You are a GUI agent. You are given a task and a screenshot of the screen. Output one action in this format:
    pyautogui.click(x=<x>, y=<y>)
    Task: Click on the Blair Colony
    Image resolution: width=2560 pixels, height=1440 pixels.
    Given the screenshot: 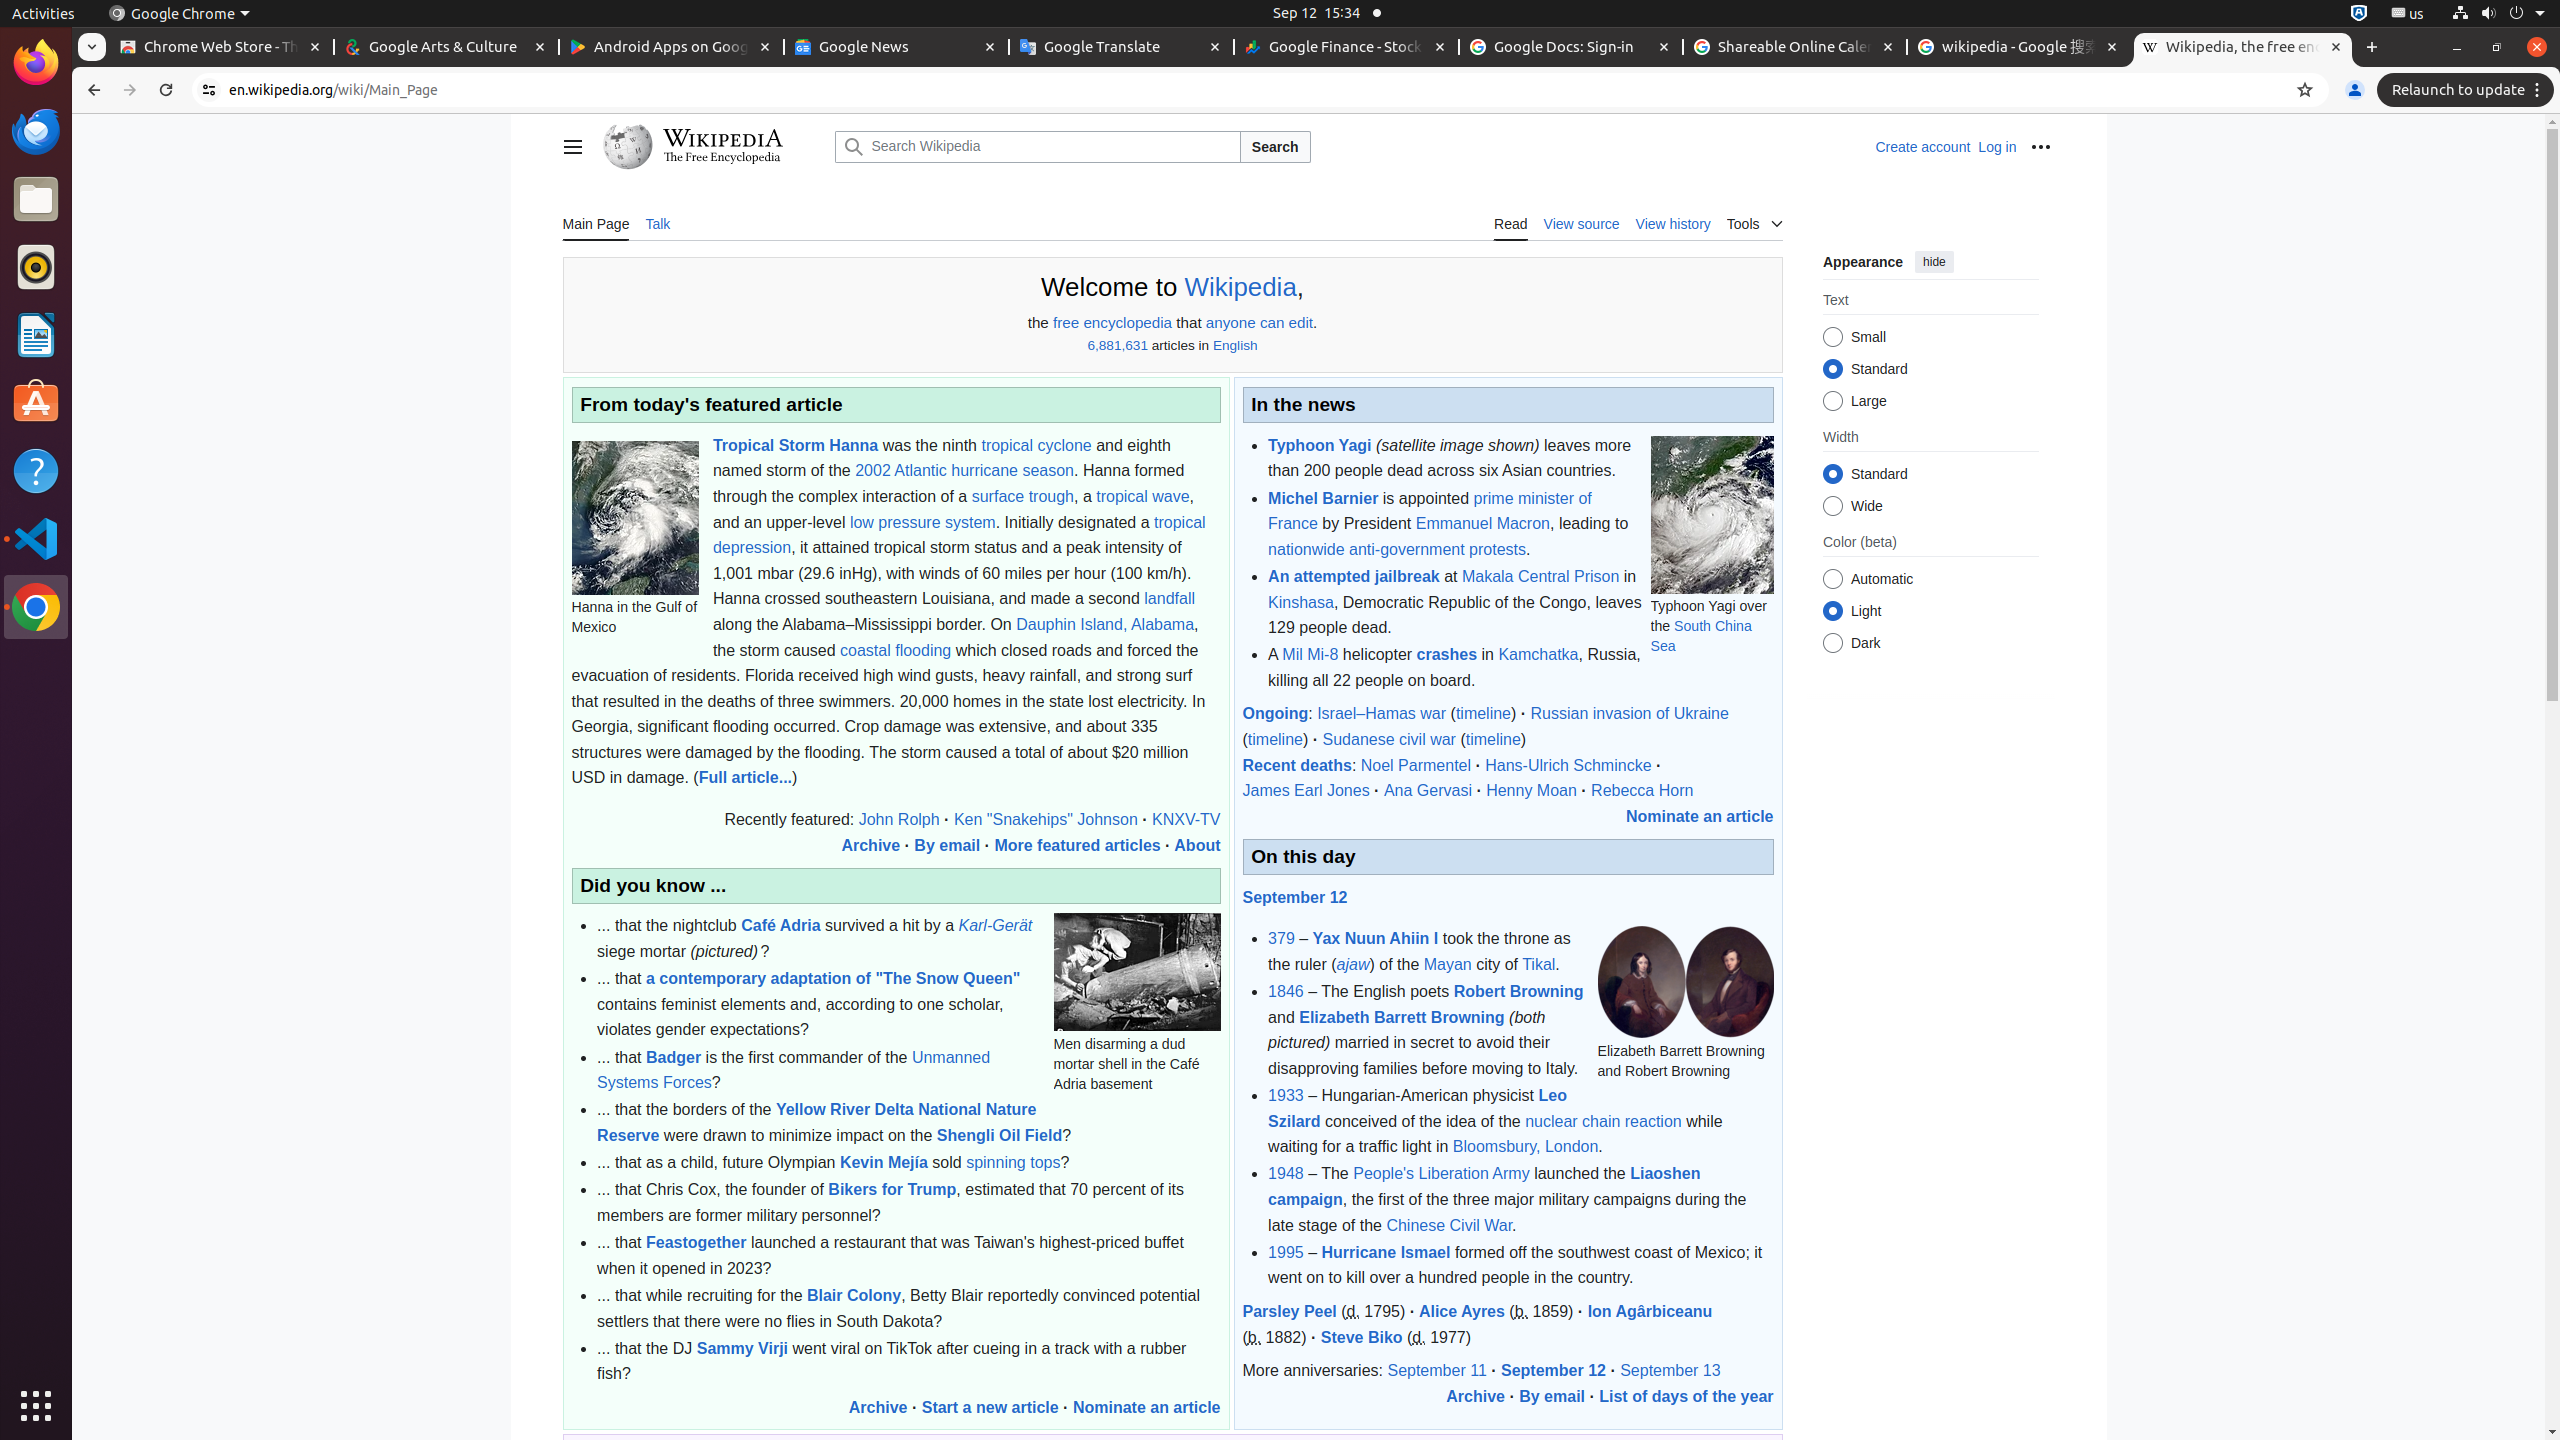 What is the action you would take?
    pyautogui.click(x=854, y=1295)
    